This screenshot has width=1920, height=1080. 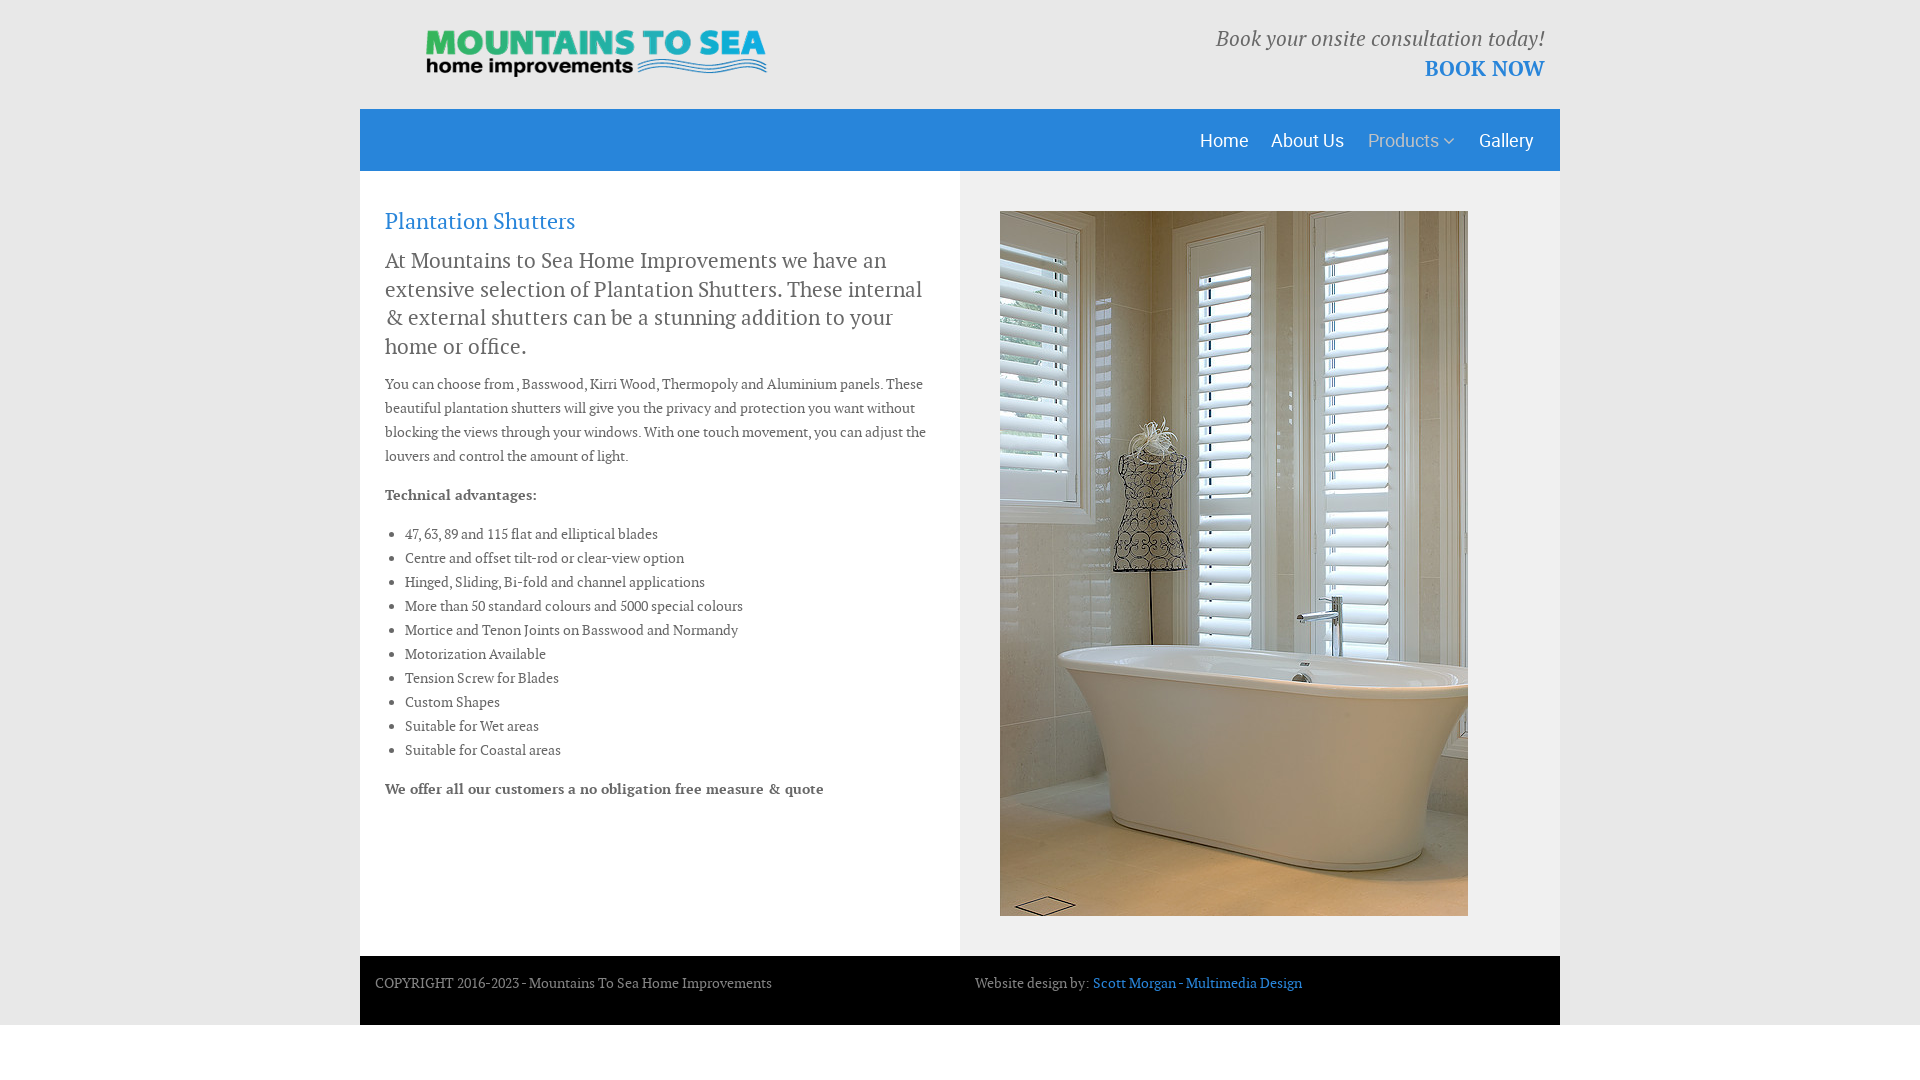 I want to click on Products, so click(x=1412, y=140).